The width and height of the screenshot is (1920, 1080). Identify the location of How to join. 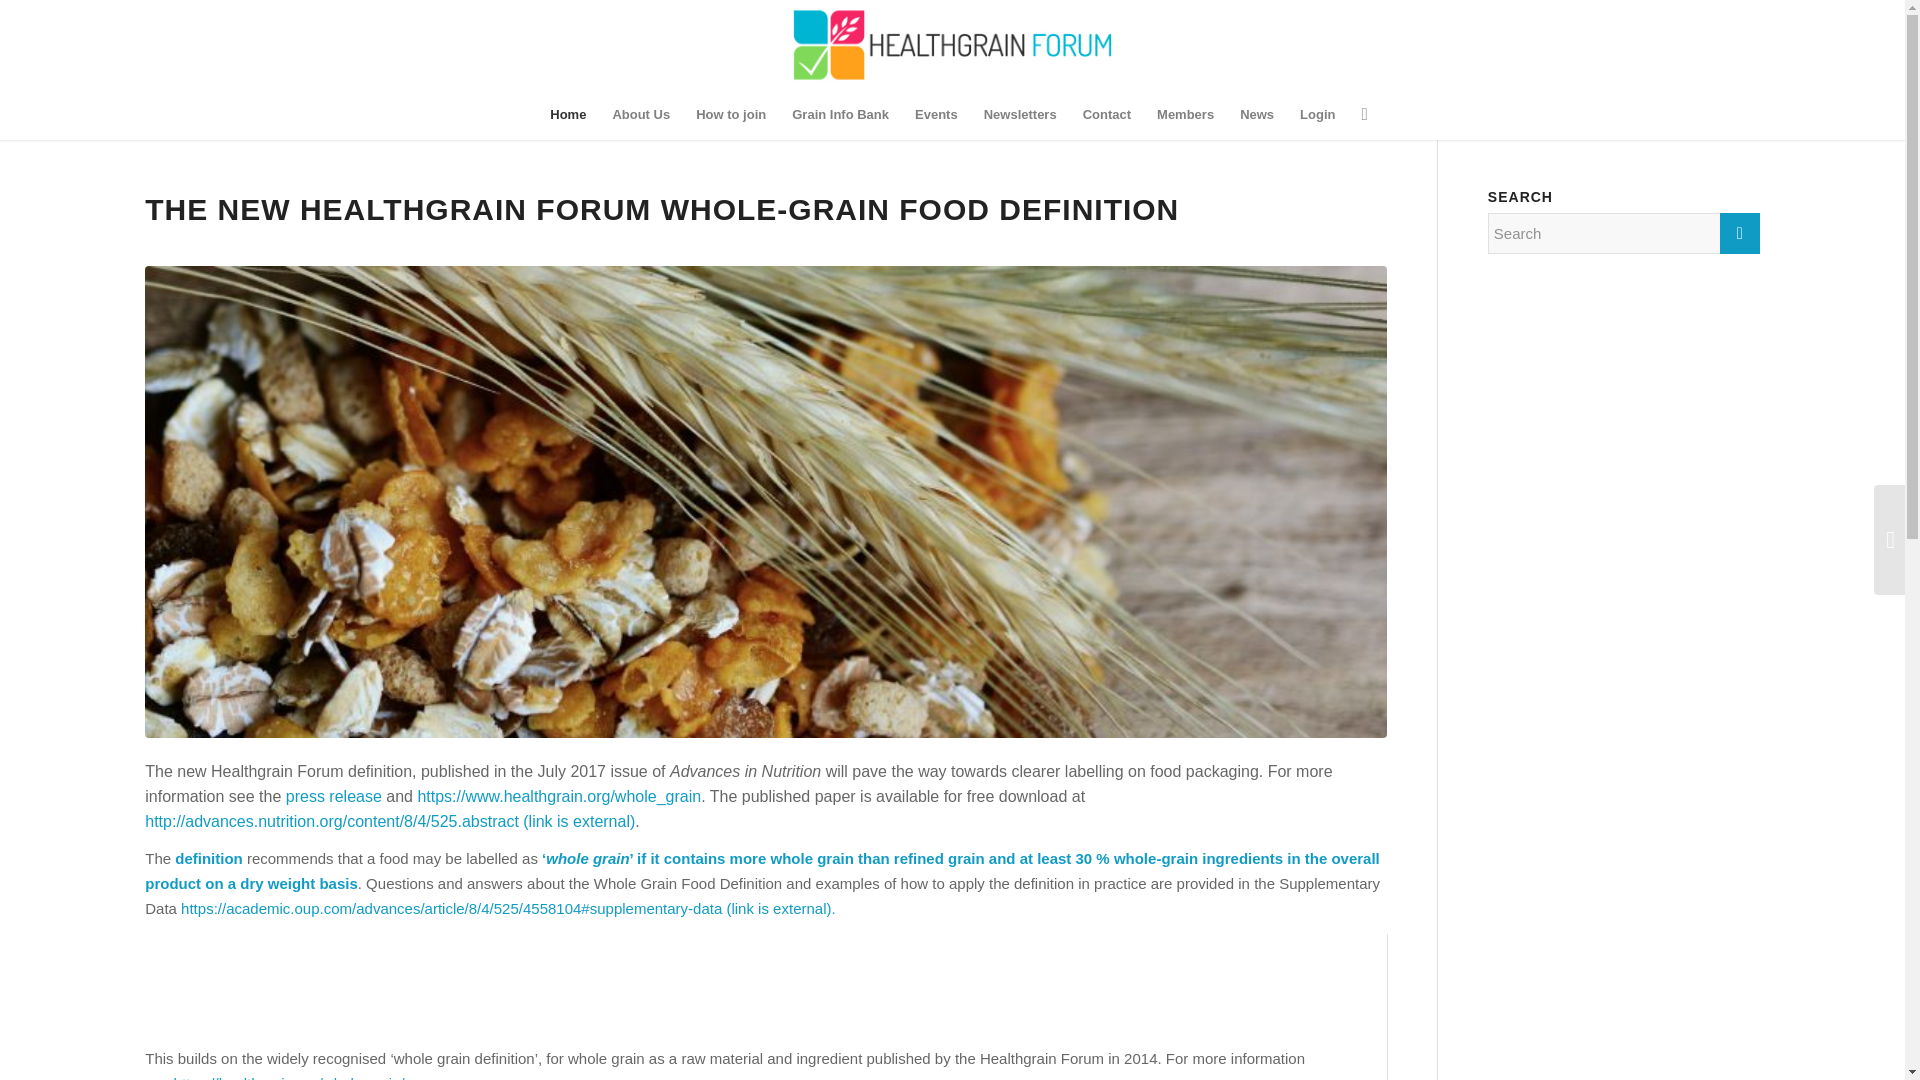
(731, 114).